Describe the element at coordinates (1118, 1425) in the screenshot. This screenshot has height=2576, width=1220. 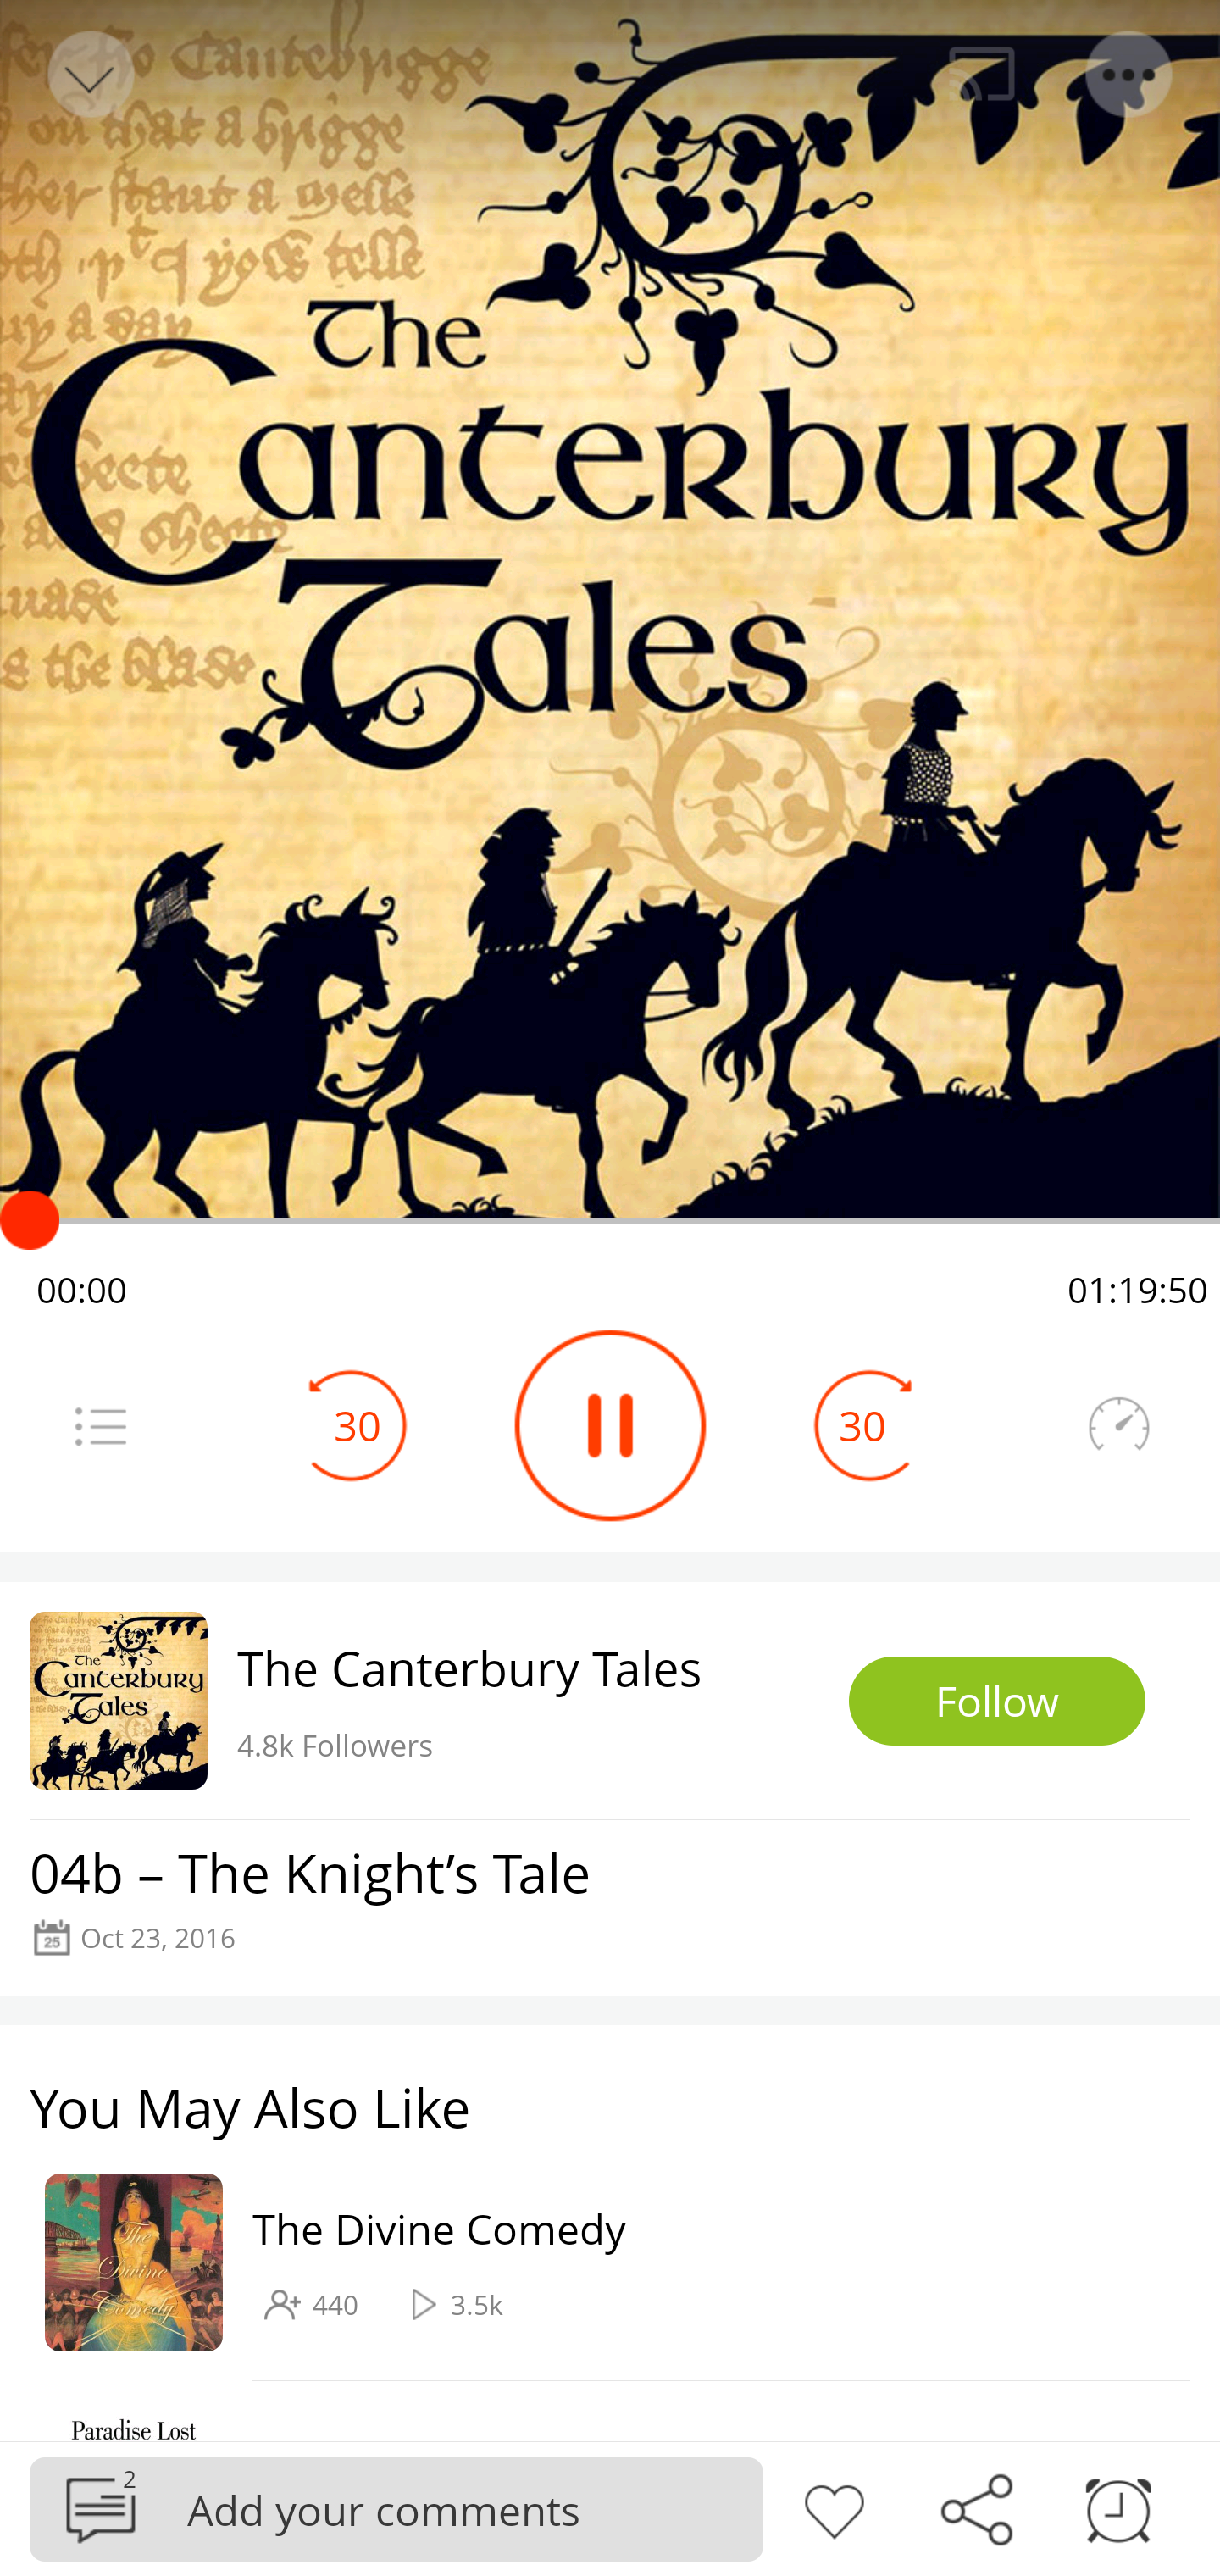
I see `Speedometer` at that location.